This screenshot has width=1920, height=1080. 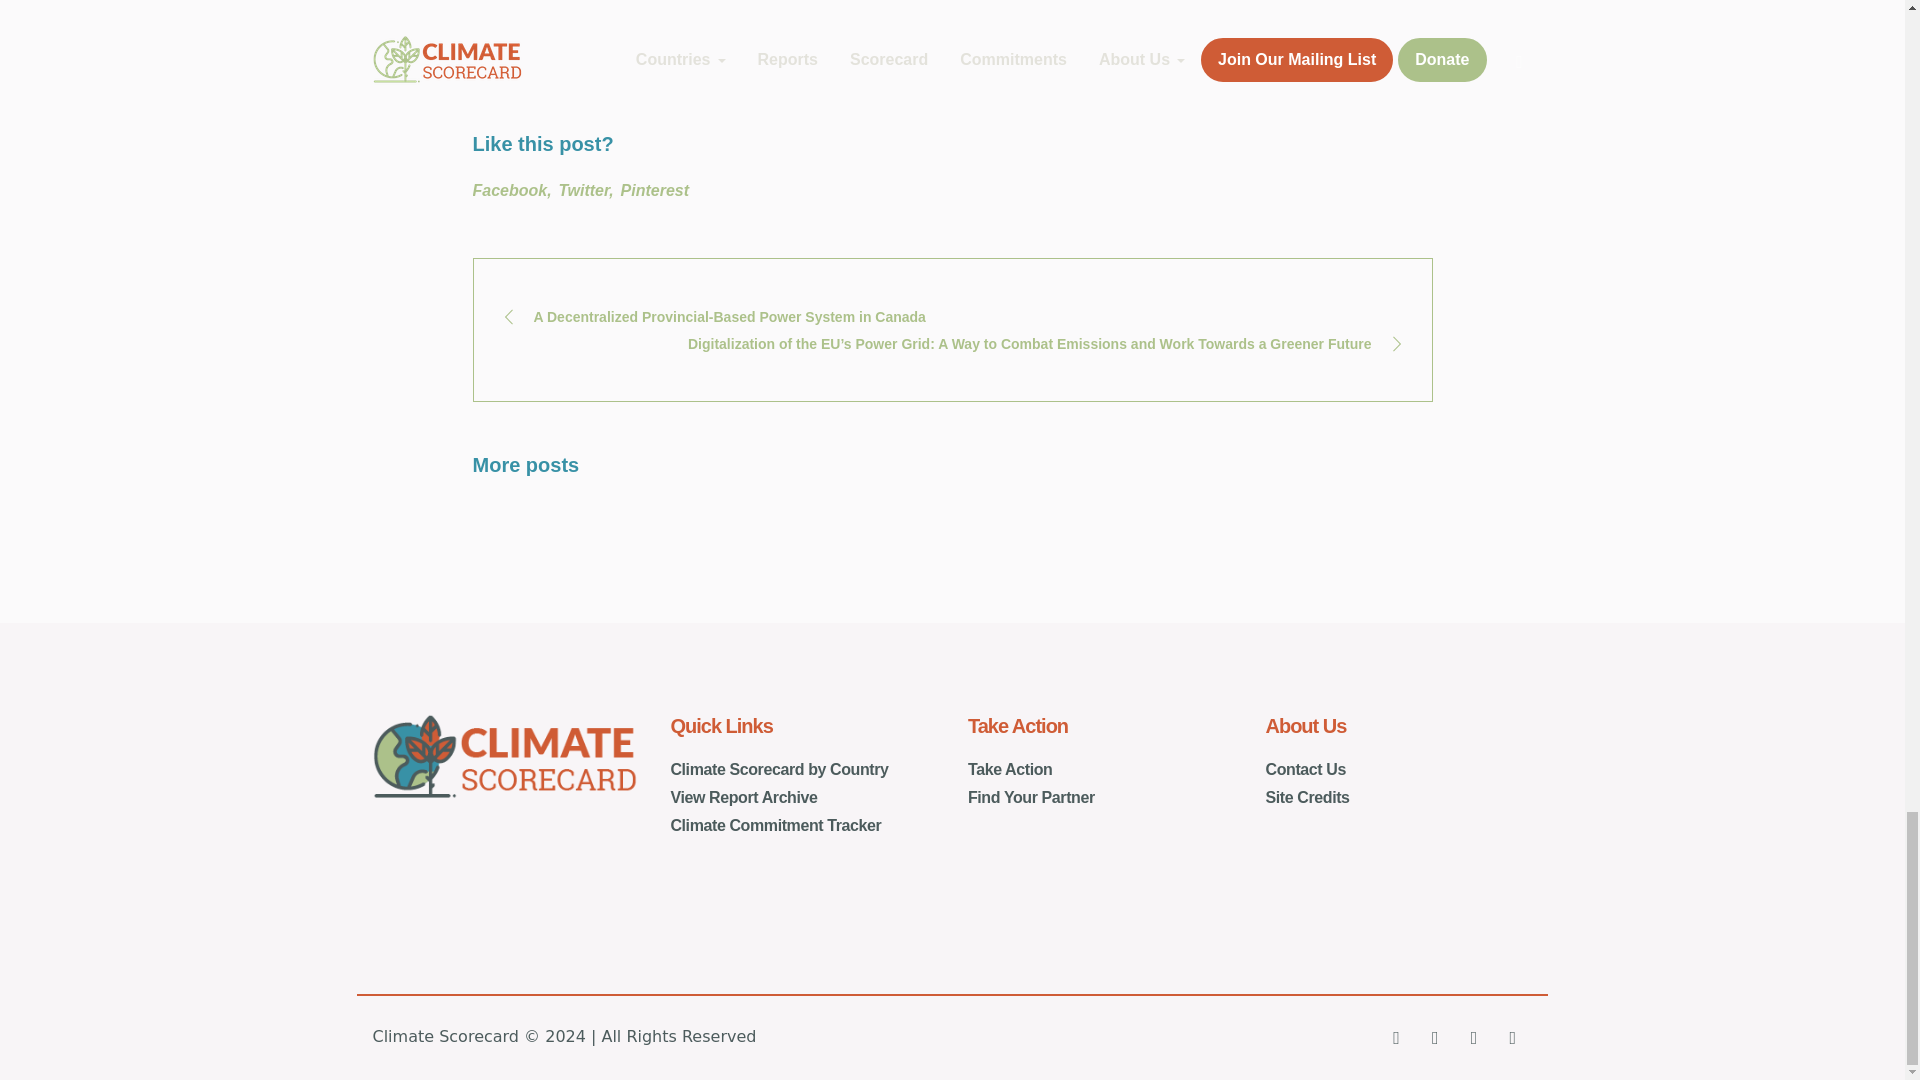 What do you see at coordinates (1474, 1037) in the screenshot?
I see `Instagram` at bounding box center [1474, 1037].